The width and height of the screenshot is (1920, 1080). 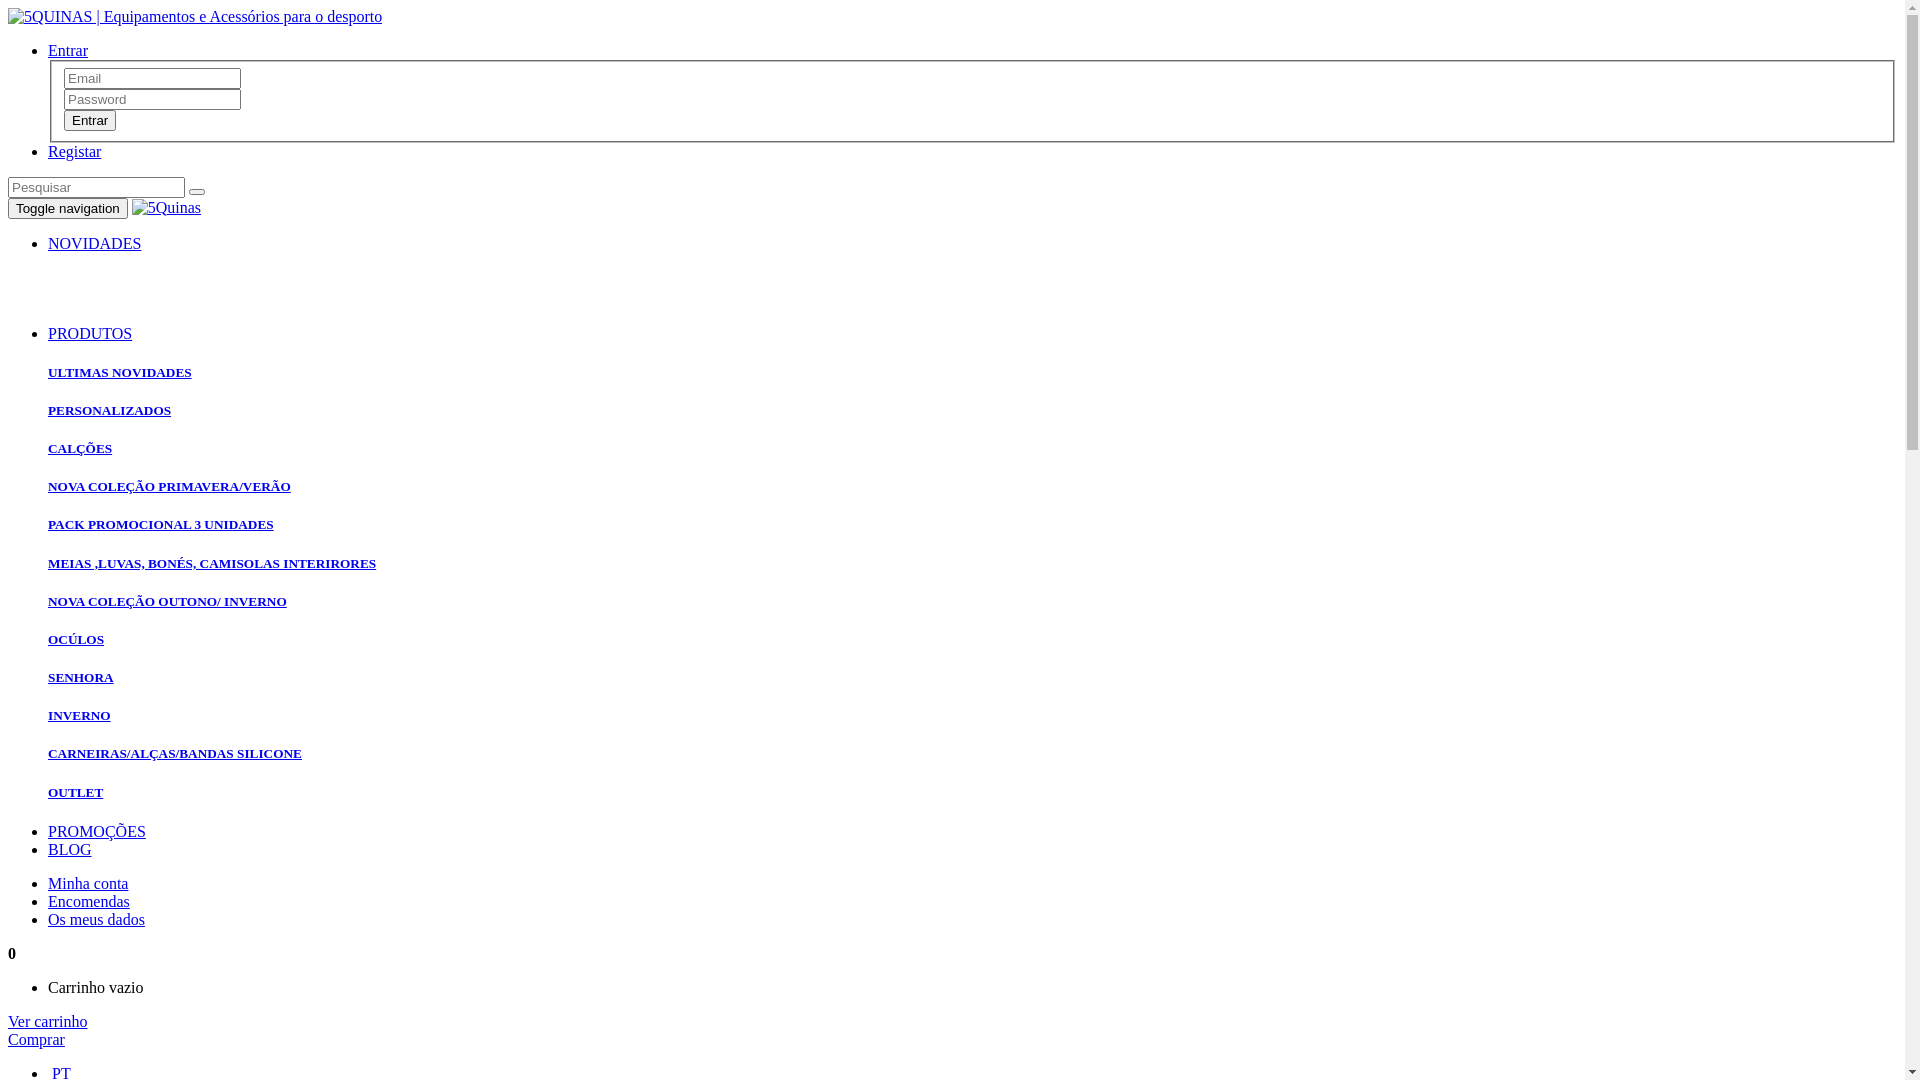 I want to click on Comprar, so click(x=36, y=1040).